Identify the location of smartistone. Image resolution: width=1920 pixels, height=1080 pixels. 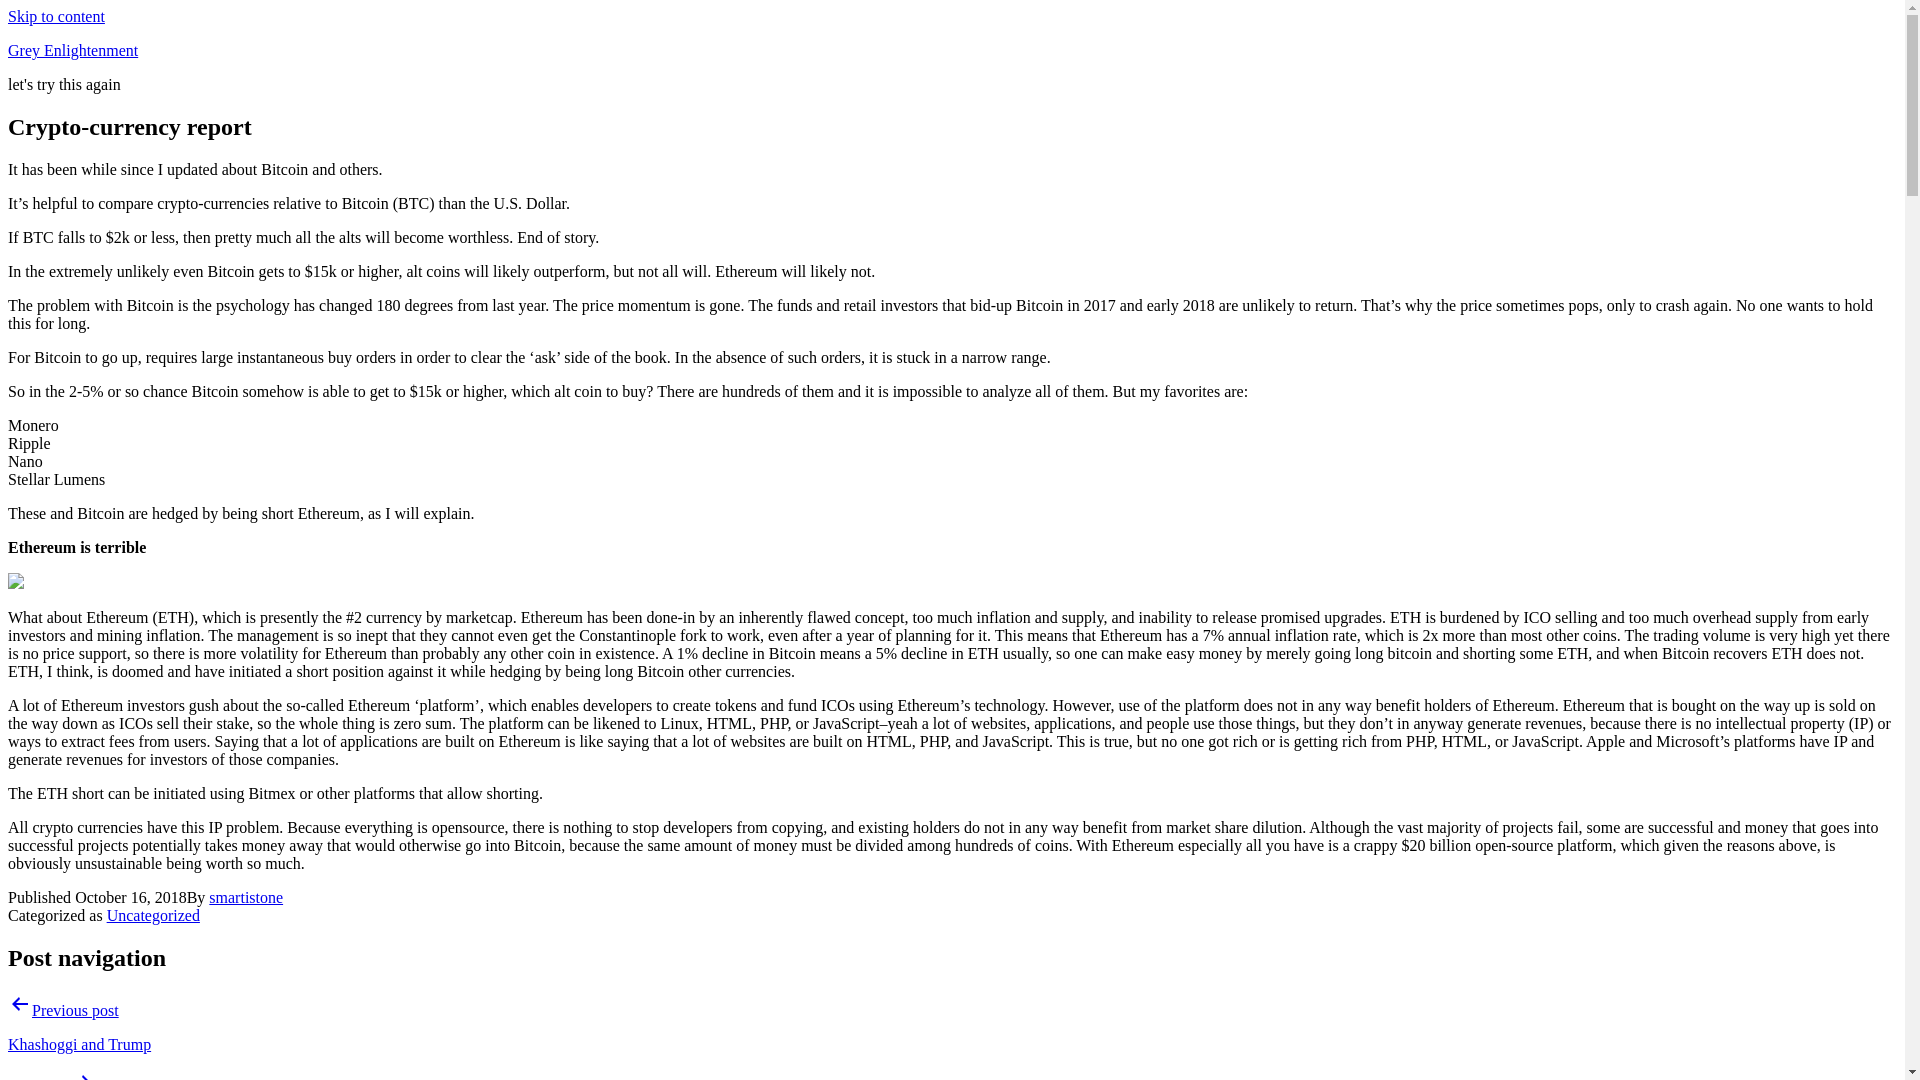
(246, 897).